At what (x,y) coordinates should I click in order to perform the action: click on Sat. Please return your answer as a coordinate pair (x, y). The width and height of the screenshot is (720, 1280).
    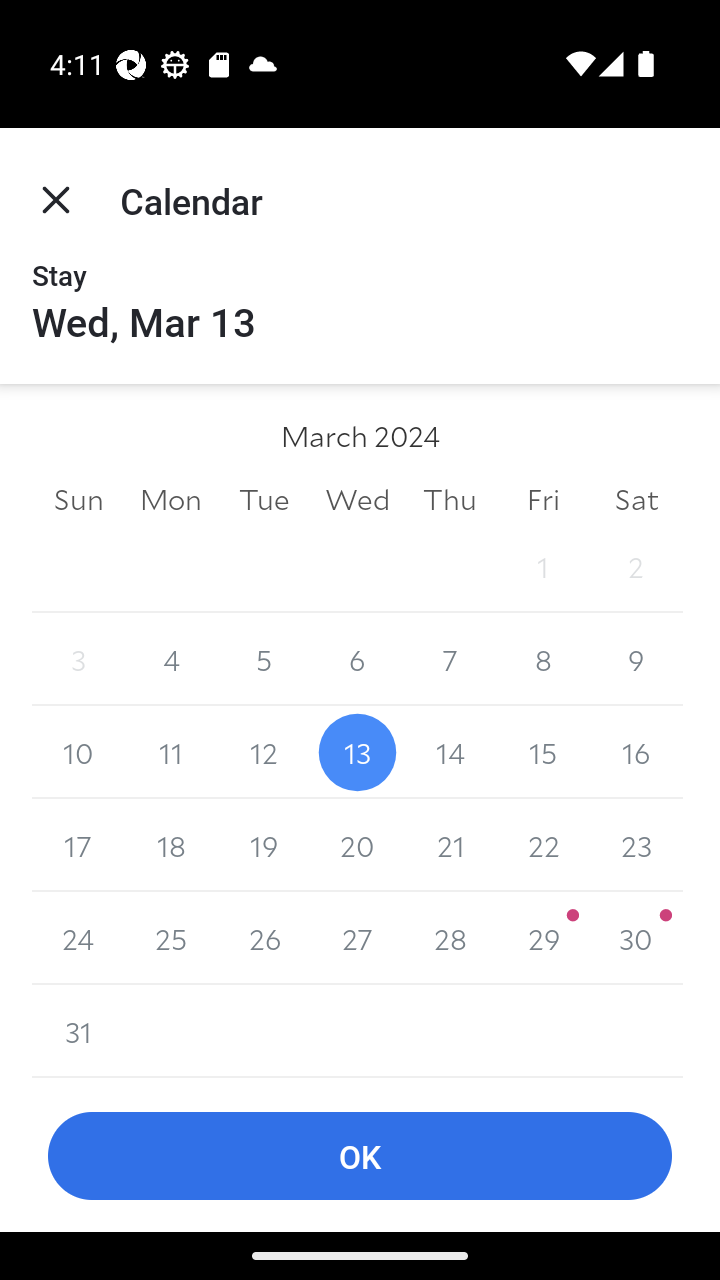
    Looking at the image, I should click on (636, 498).